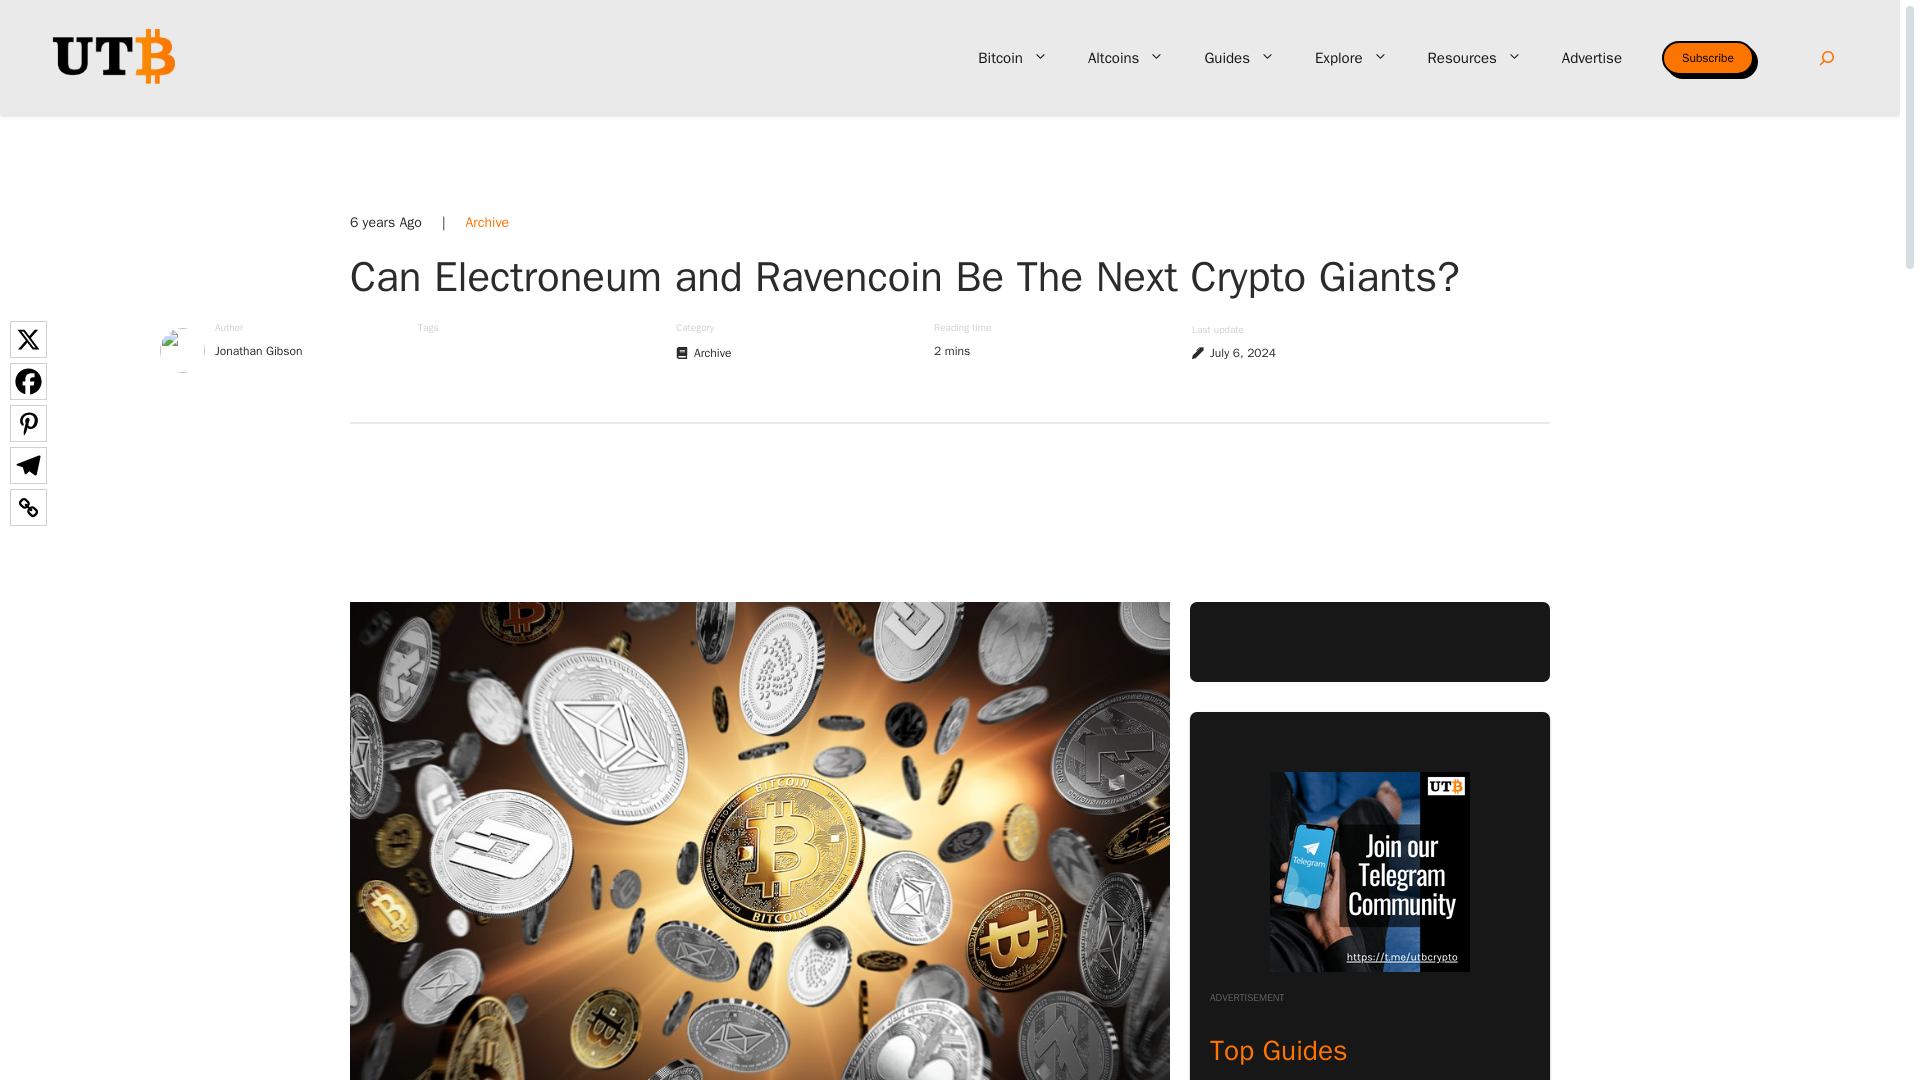 This screenshot has width=1920, height=1080. What do you see at coordinates (1126, 58) in the screenshot?
I see `Altcoins` at bounding box center [1126, 58].